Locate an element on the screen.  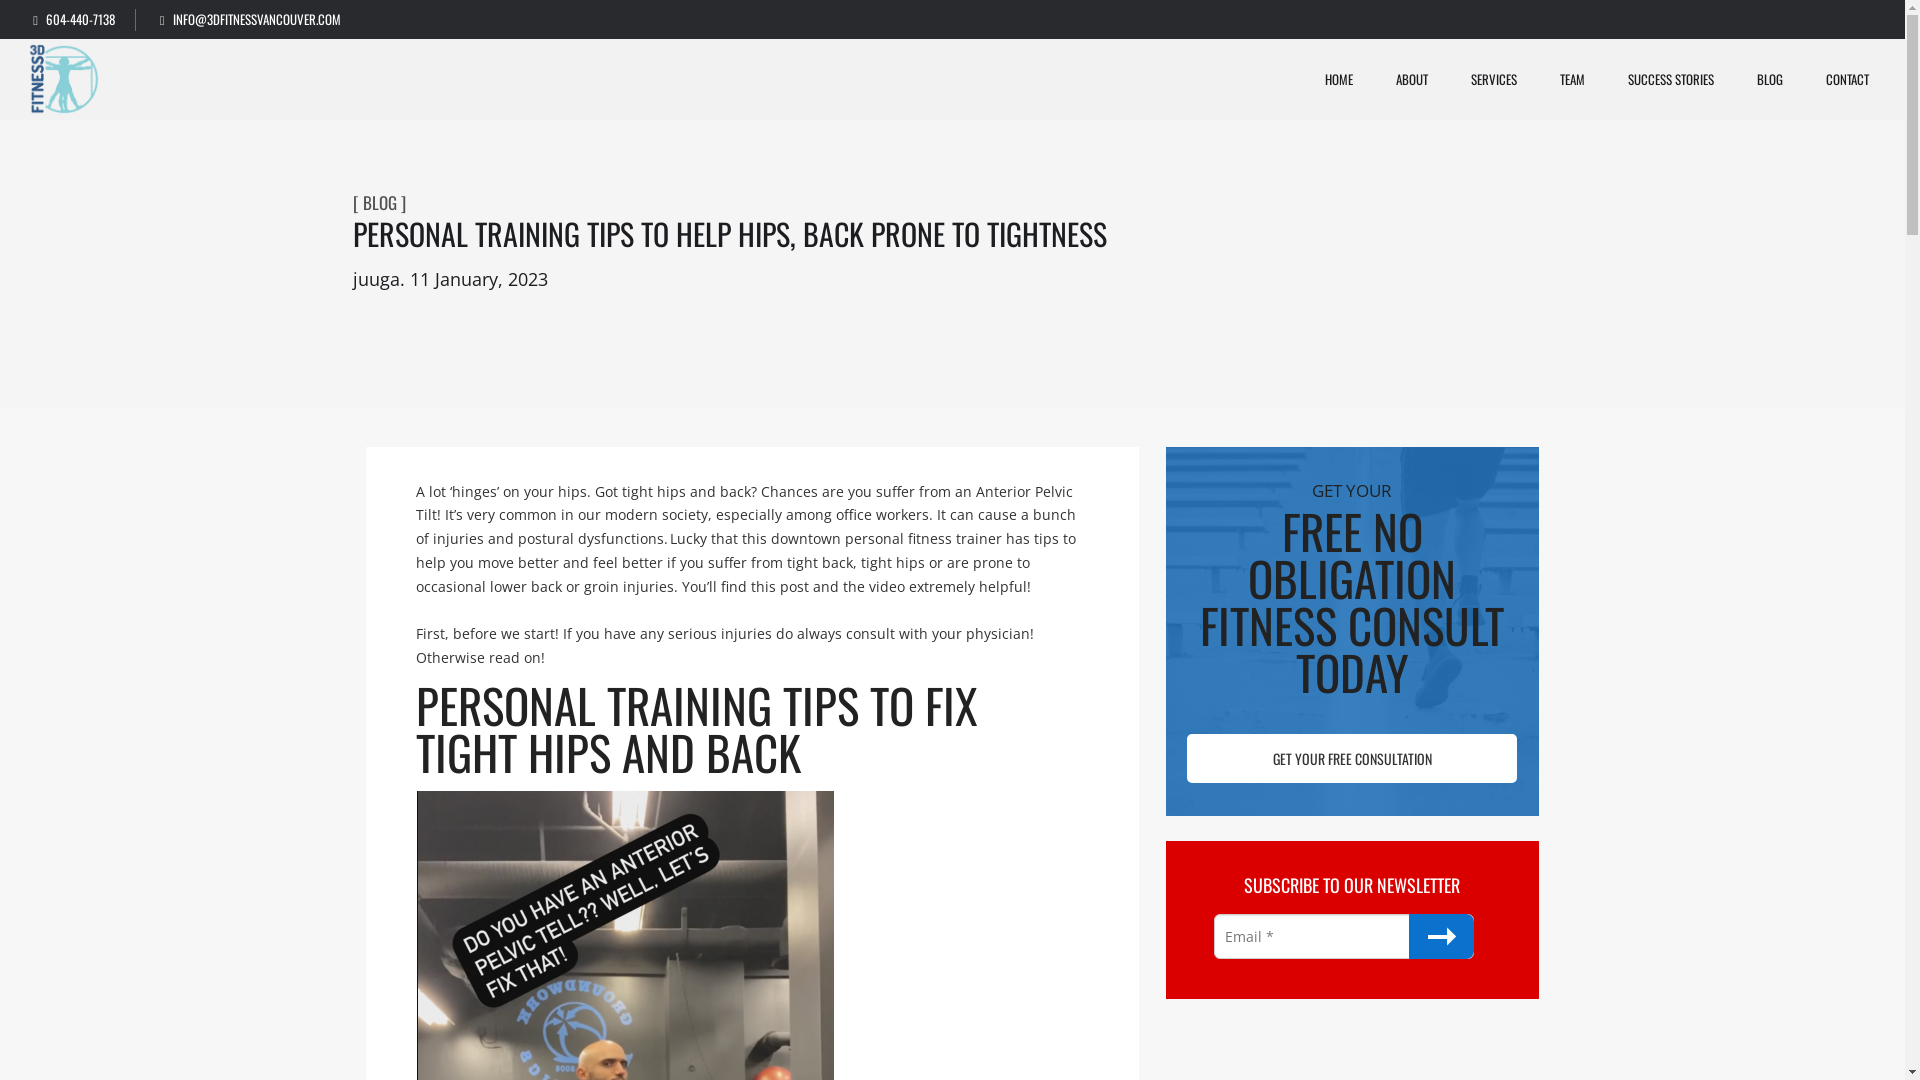
BLOG is located at coordinates (384, 203).